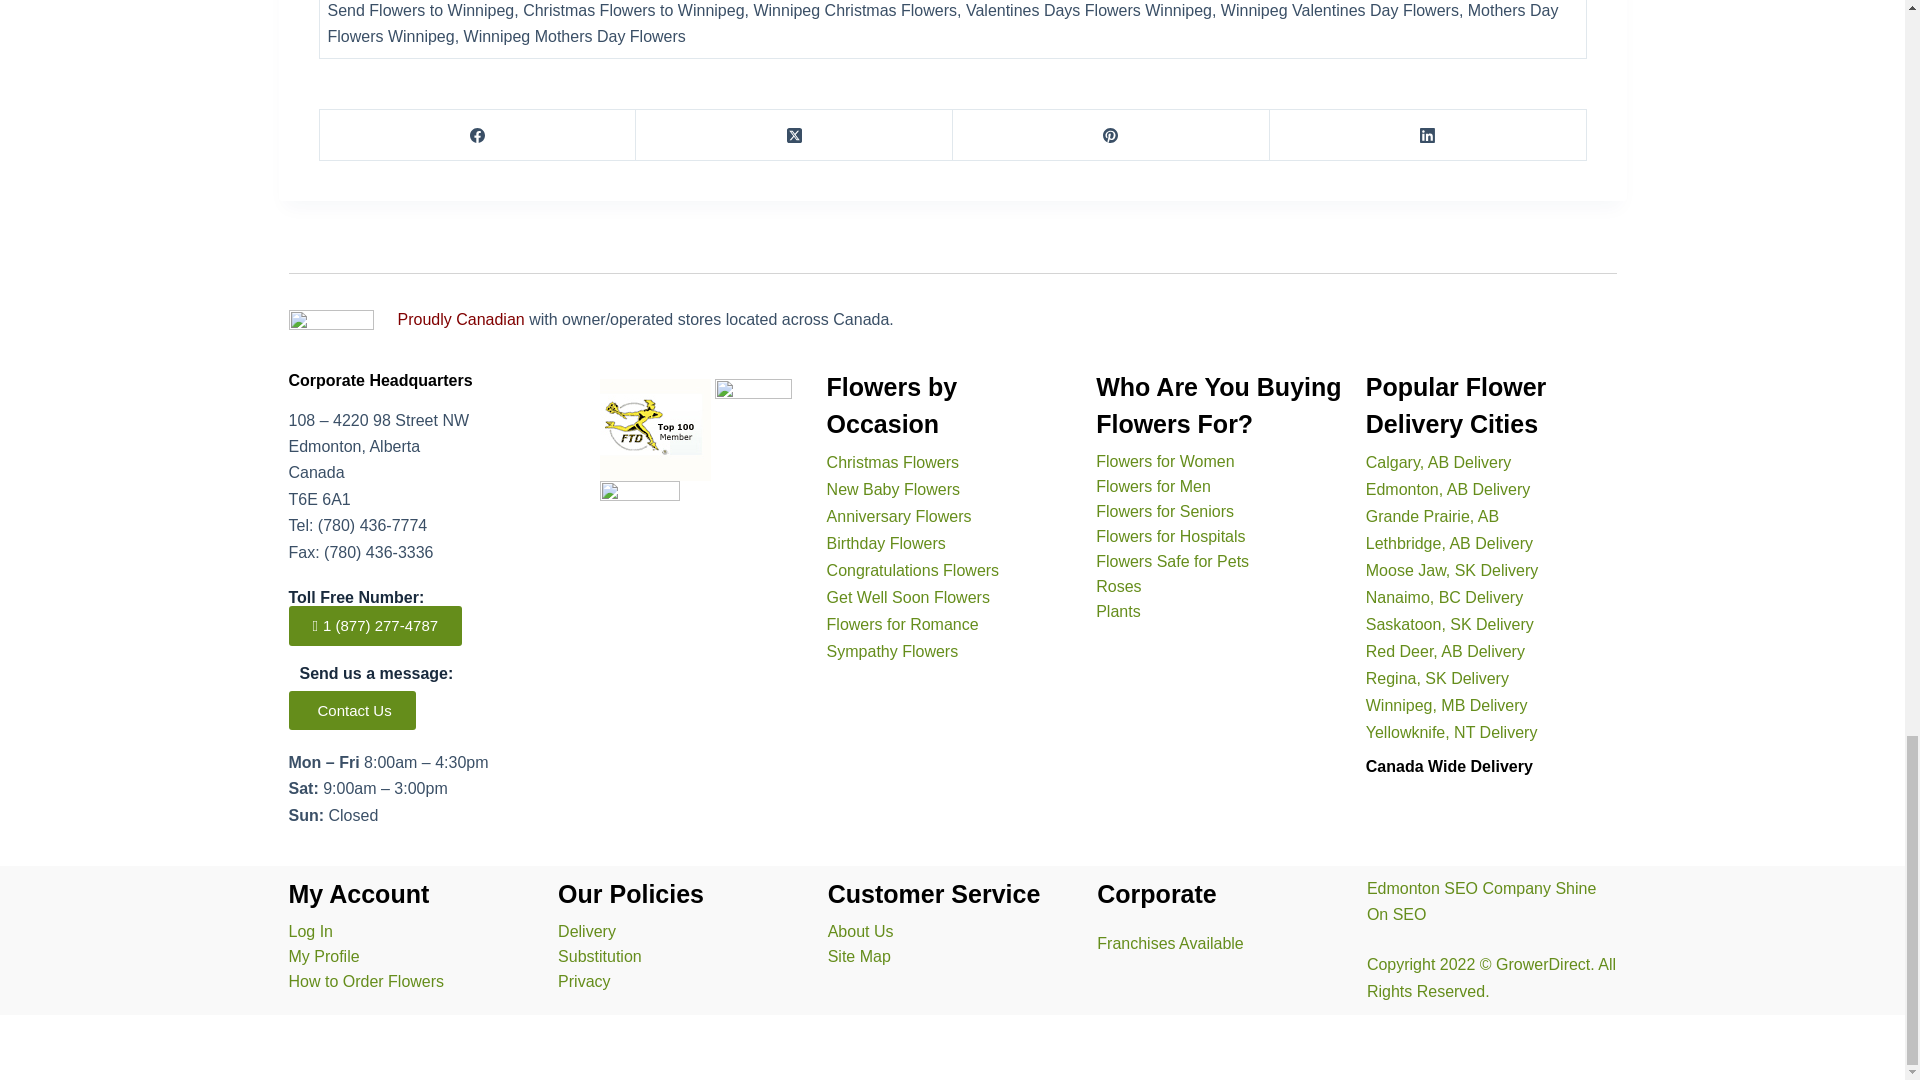 The height and width of the screenshot is (1080, 1920). Describe the element at coordinates (892, 650) in the screenshot. I see `Sympathy Flowers` at that location.